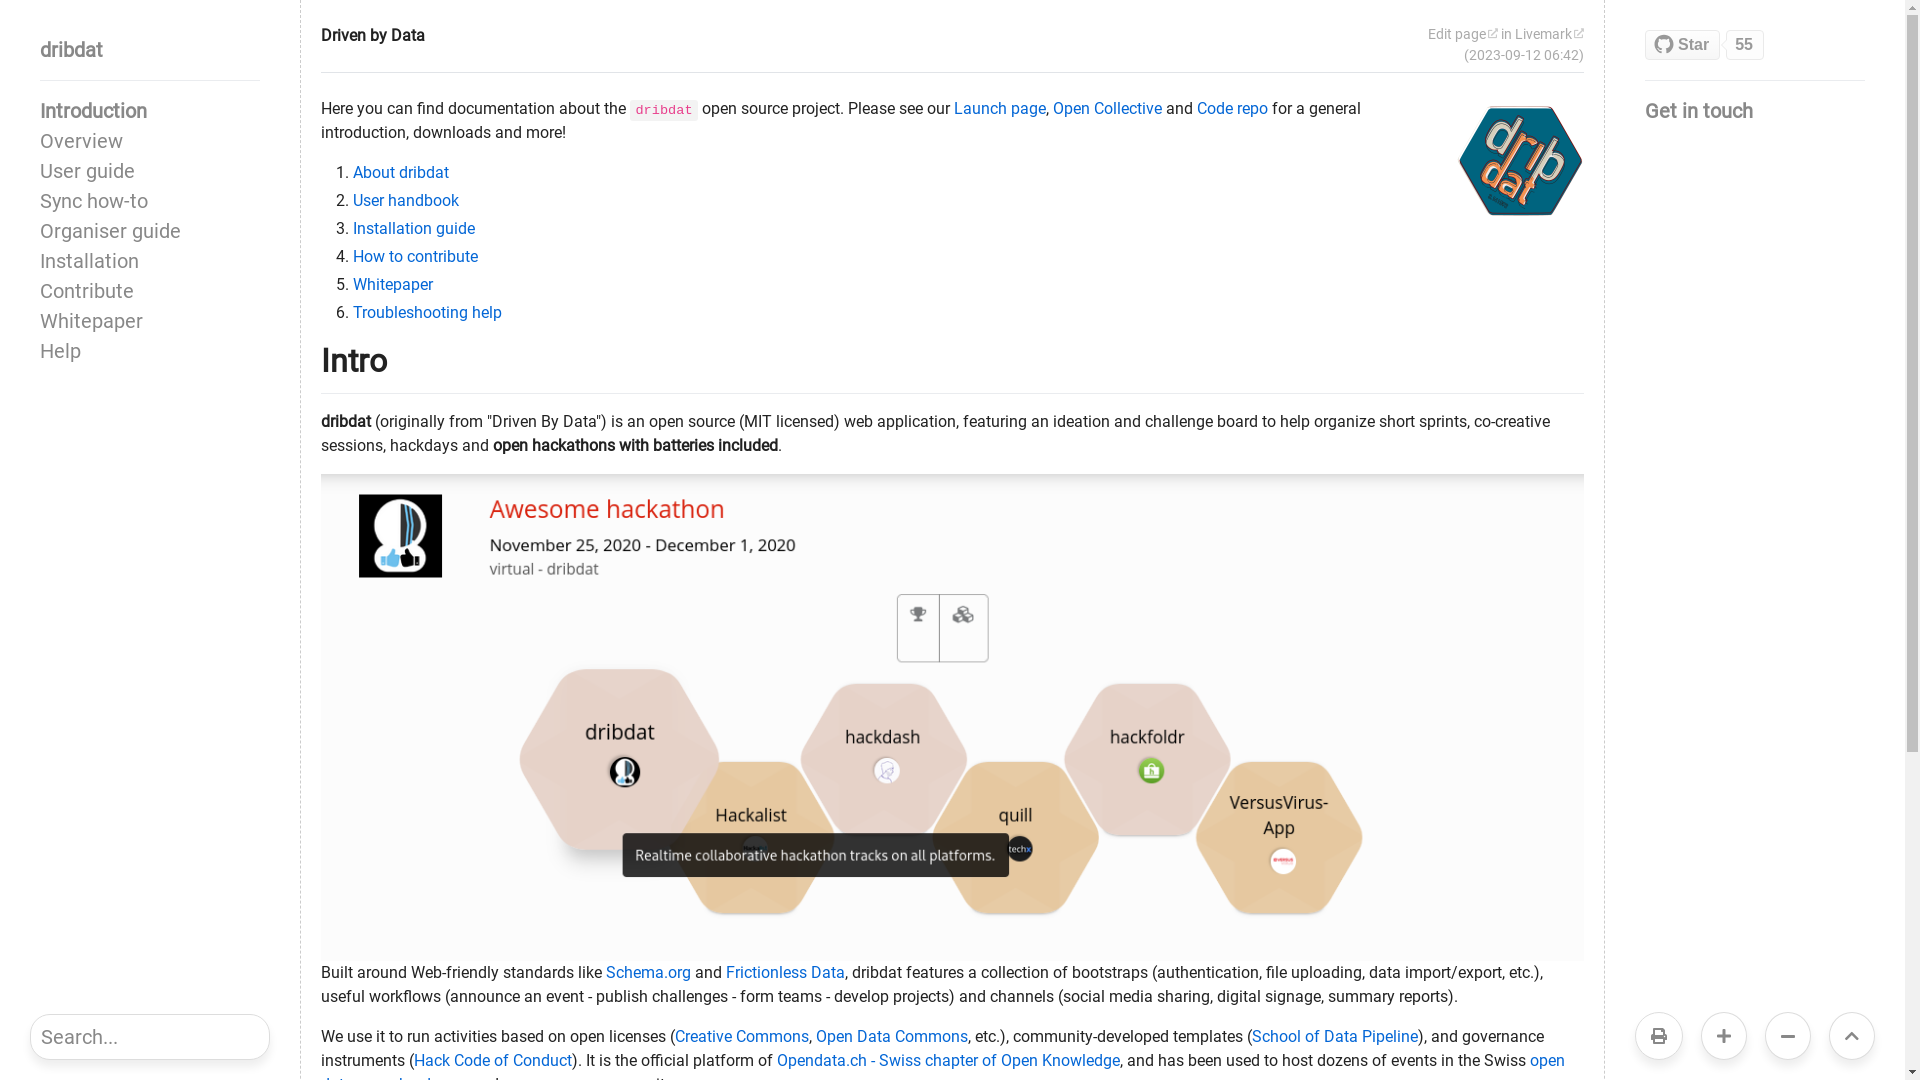 The width and height of the screenshot is (1920, 1080). I want to click on User handbook, so click(406, 200).